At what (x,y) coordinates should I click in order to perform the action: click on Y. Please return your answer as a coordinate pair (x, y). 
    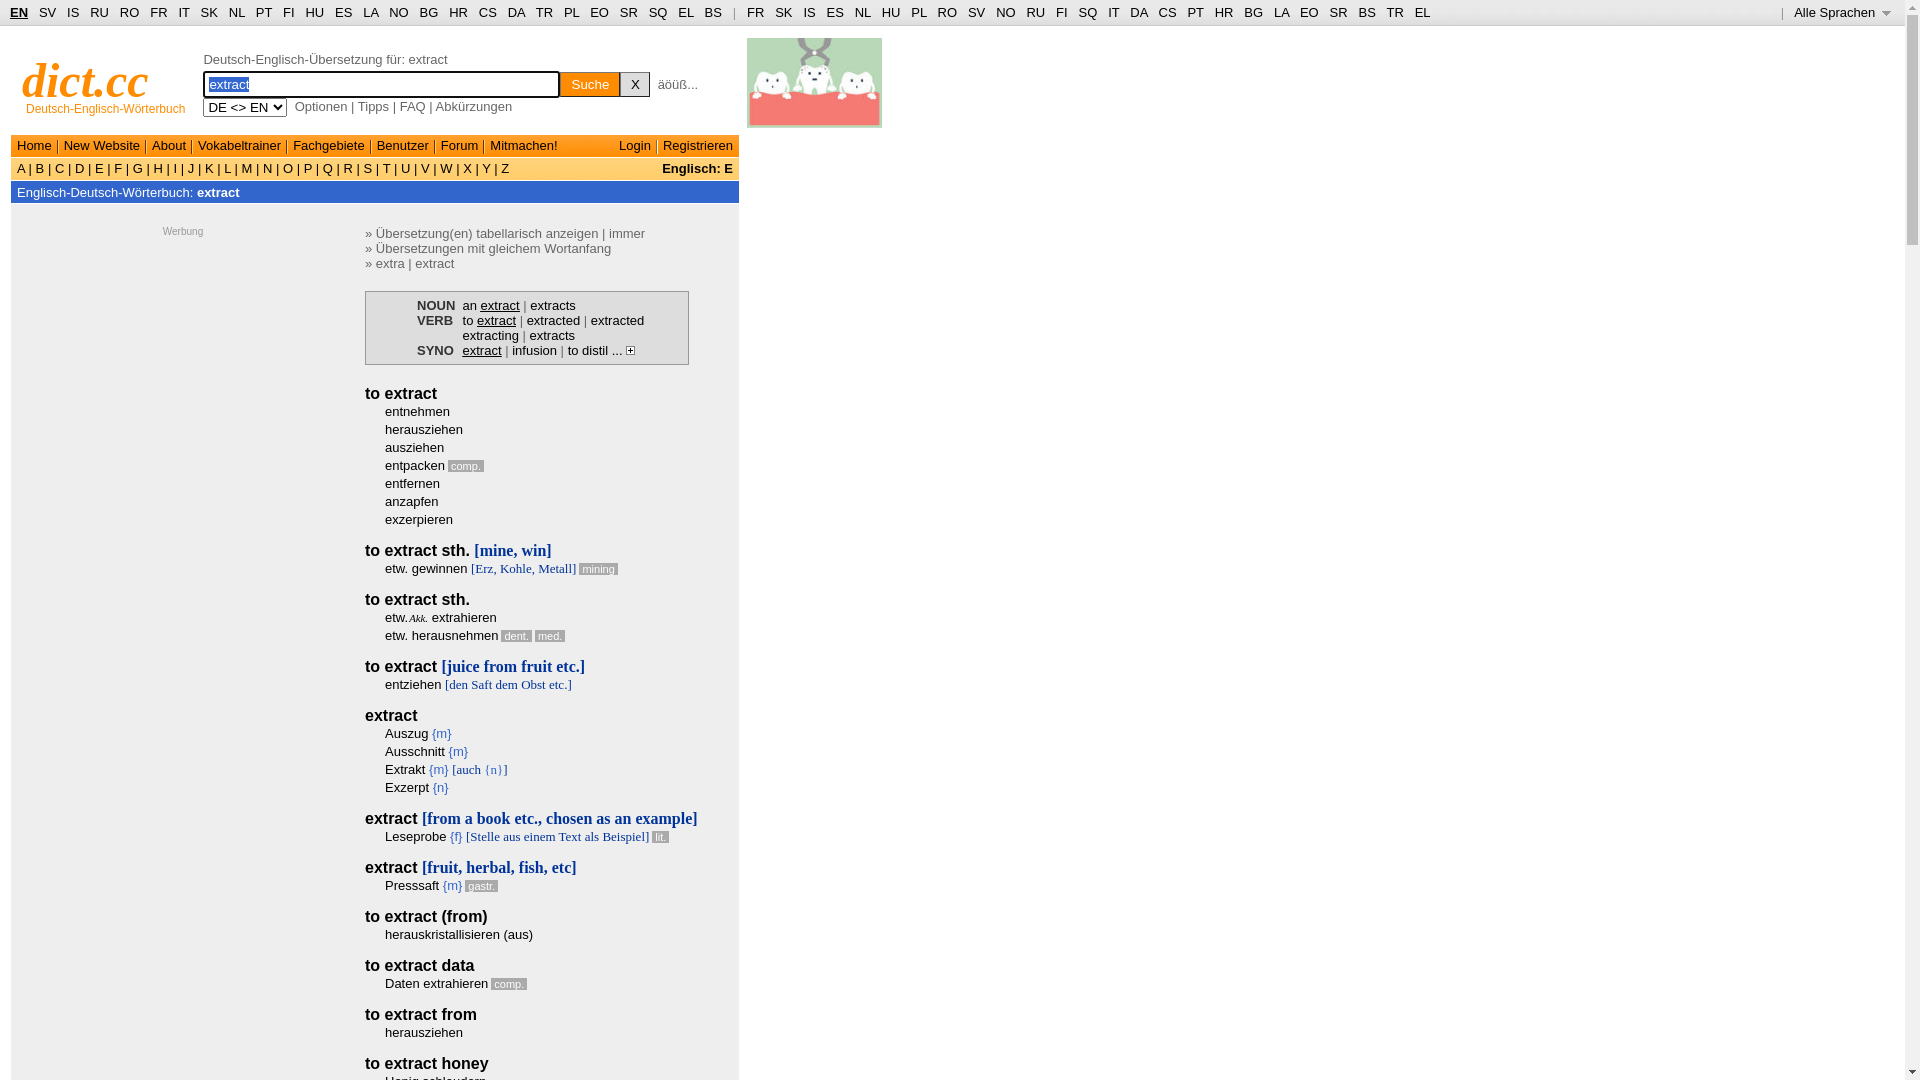
    Looking at the image, I should click on (486, 168).